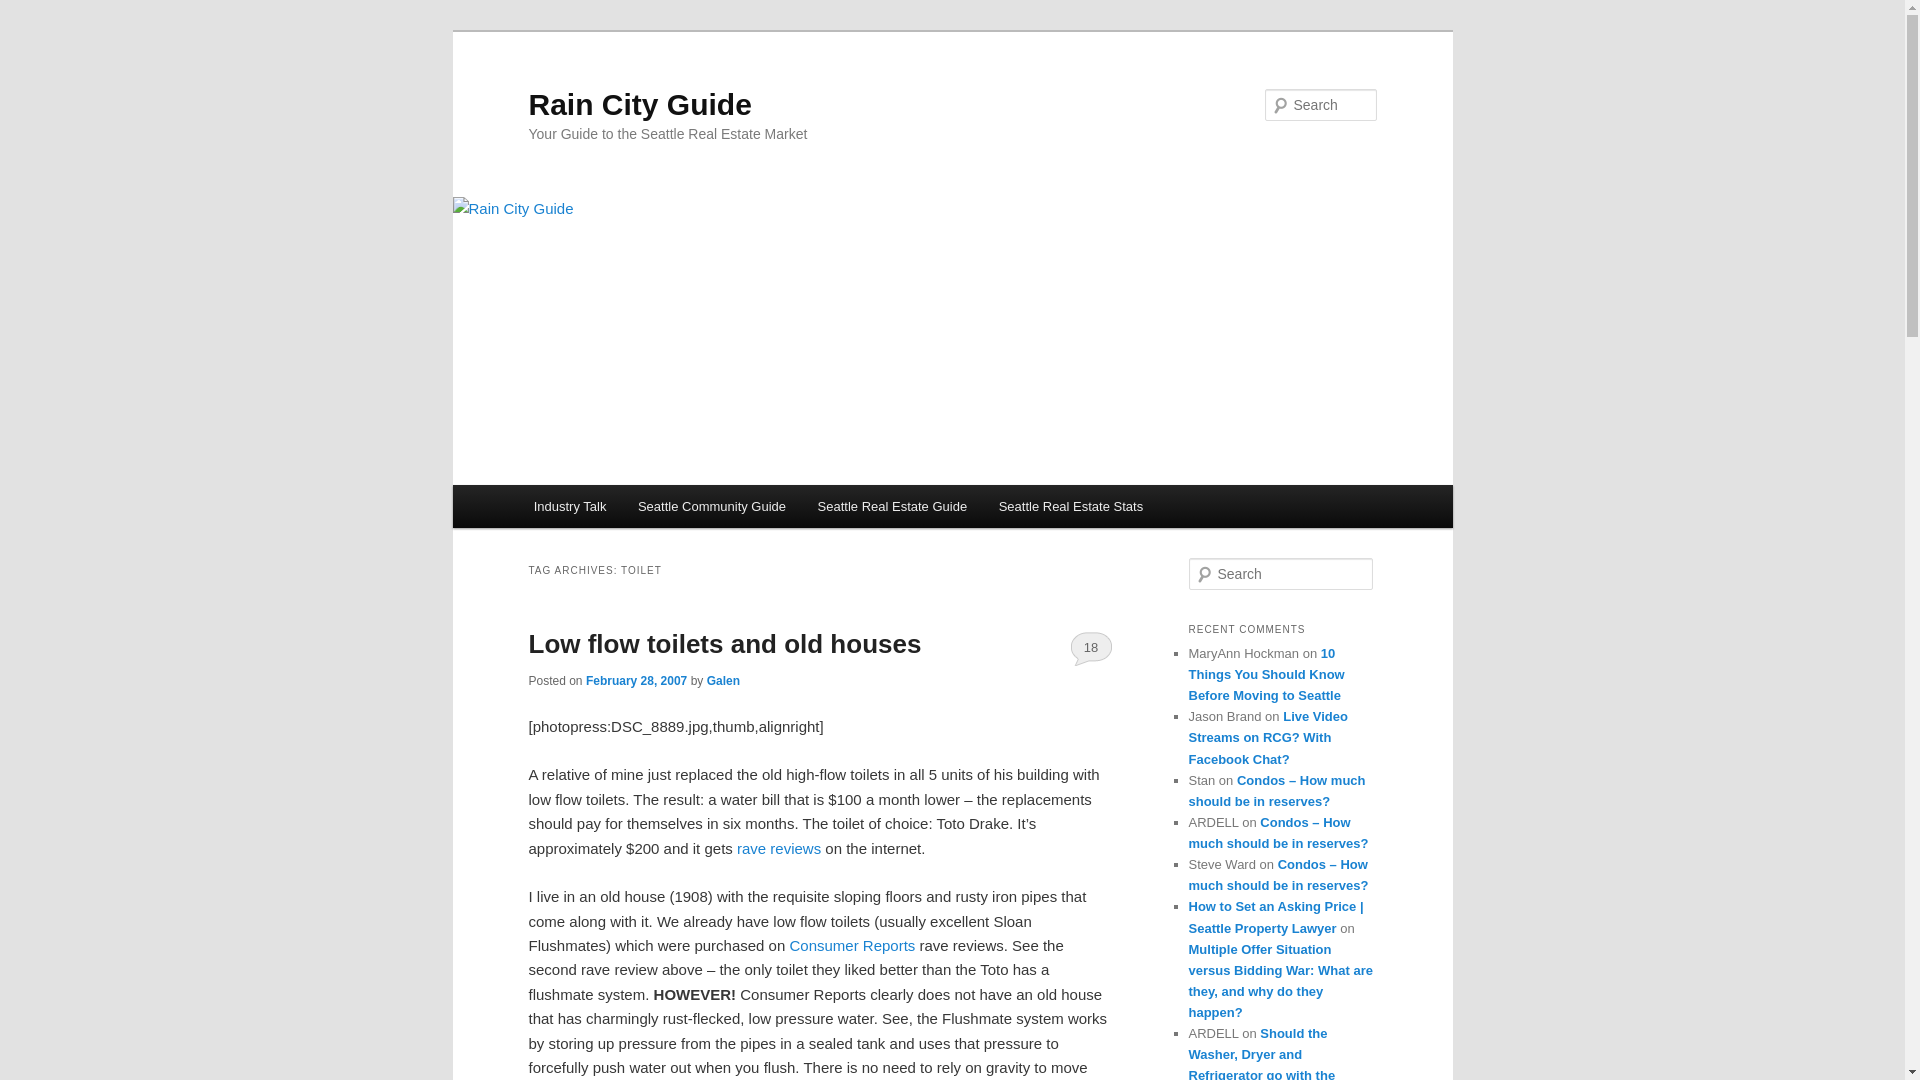 Image resolution: width=1920 pixels, height=1080 pixels. What do you see at coordinates (639, 104) in the screenshot?
I see `Rain City Guide` at bounding box center [639, 104].